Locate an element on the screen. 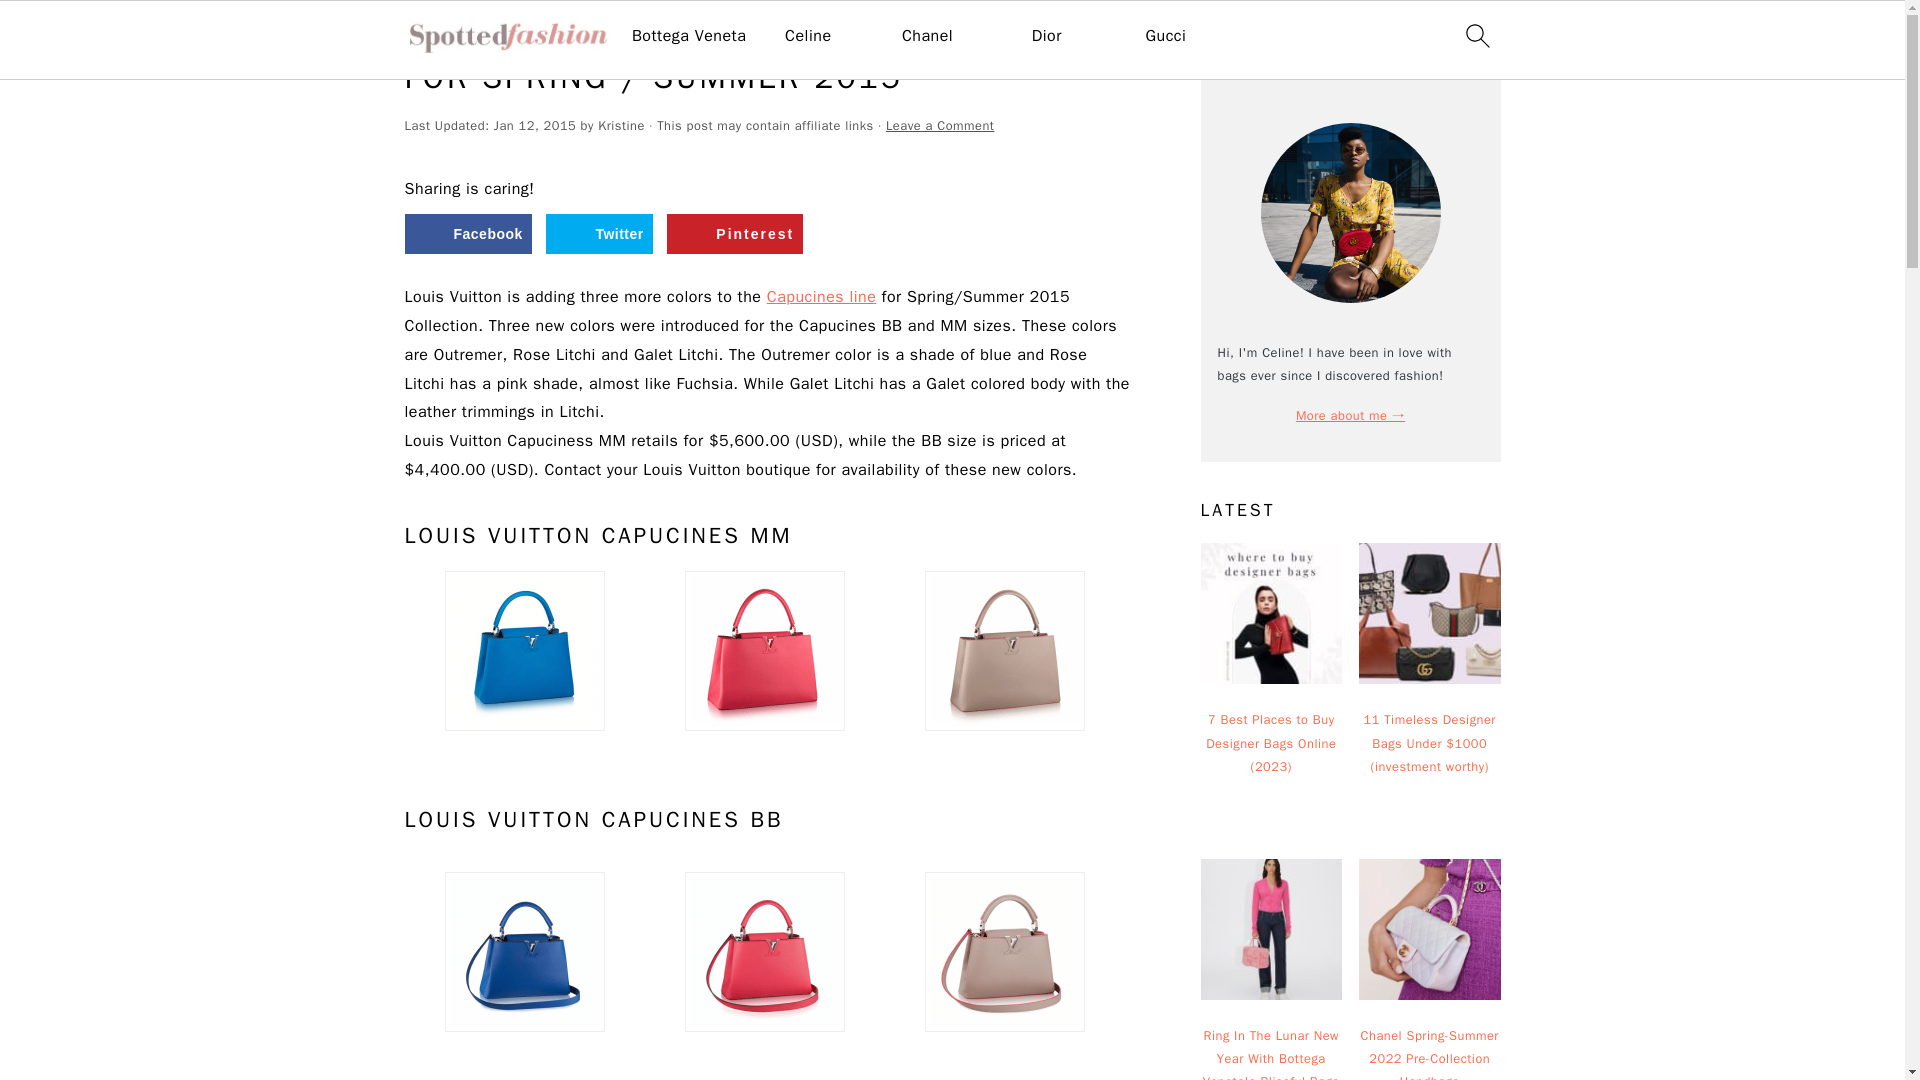  Facebook is located at coordinates (467, 233).